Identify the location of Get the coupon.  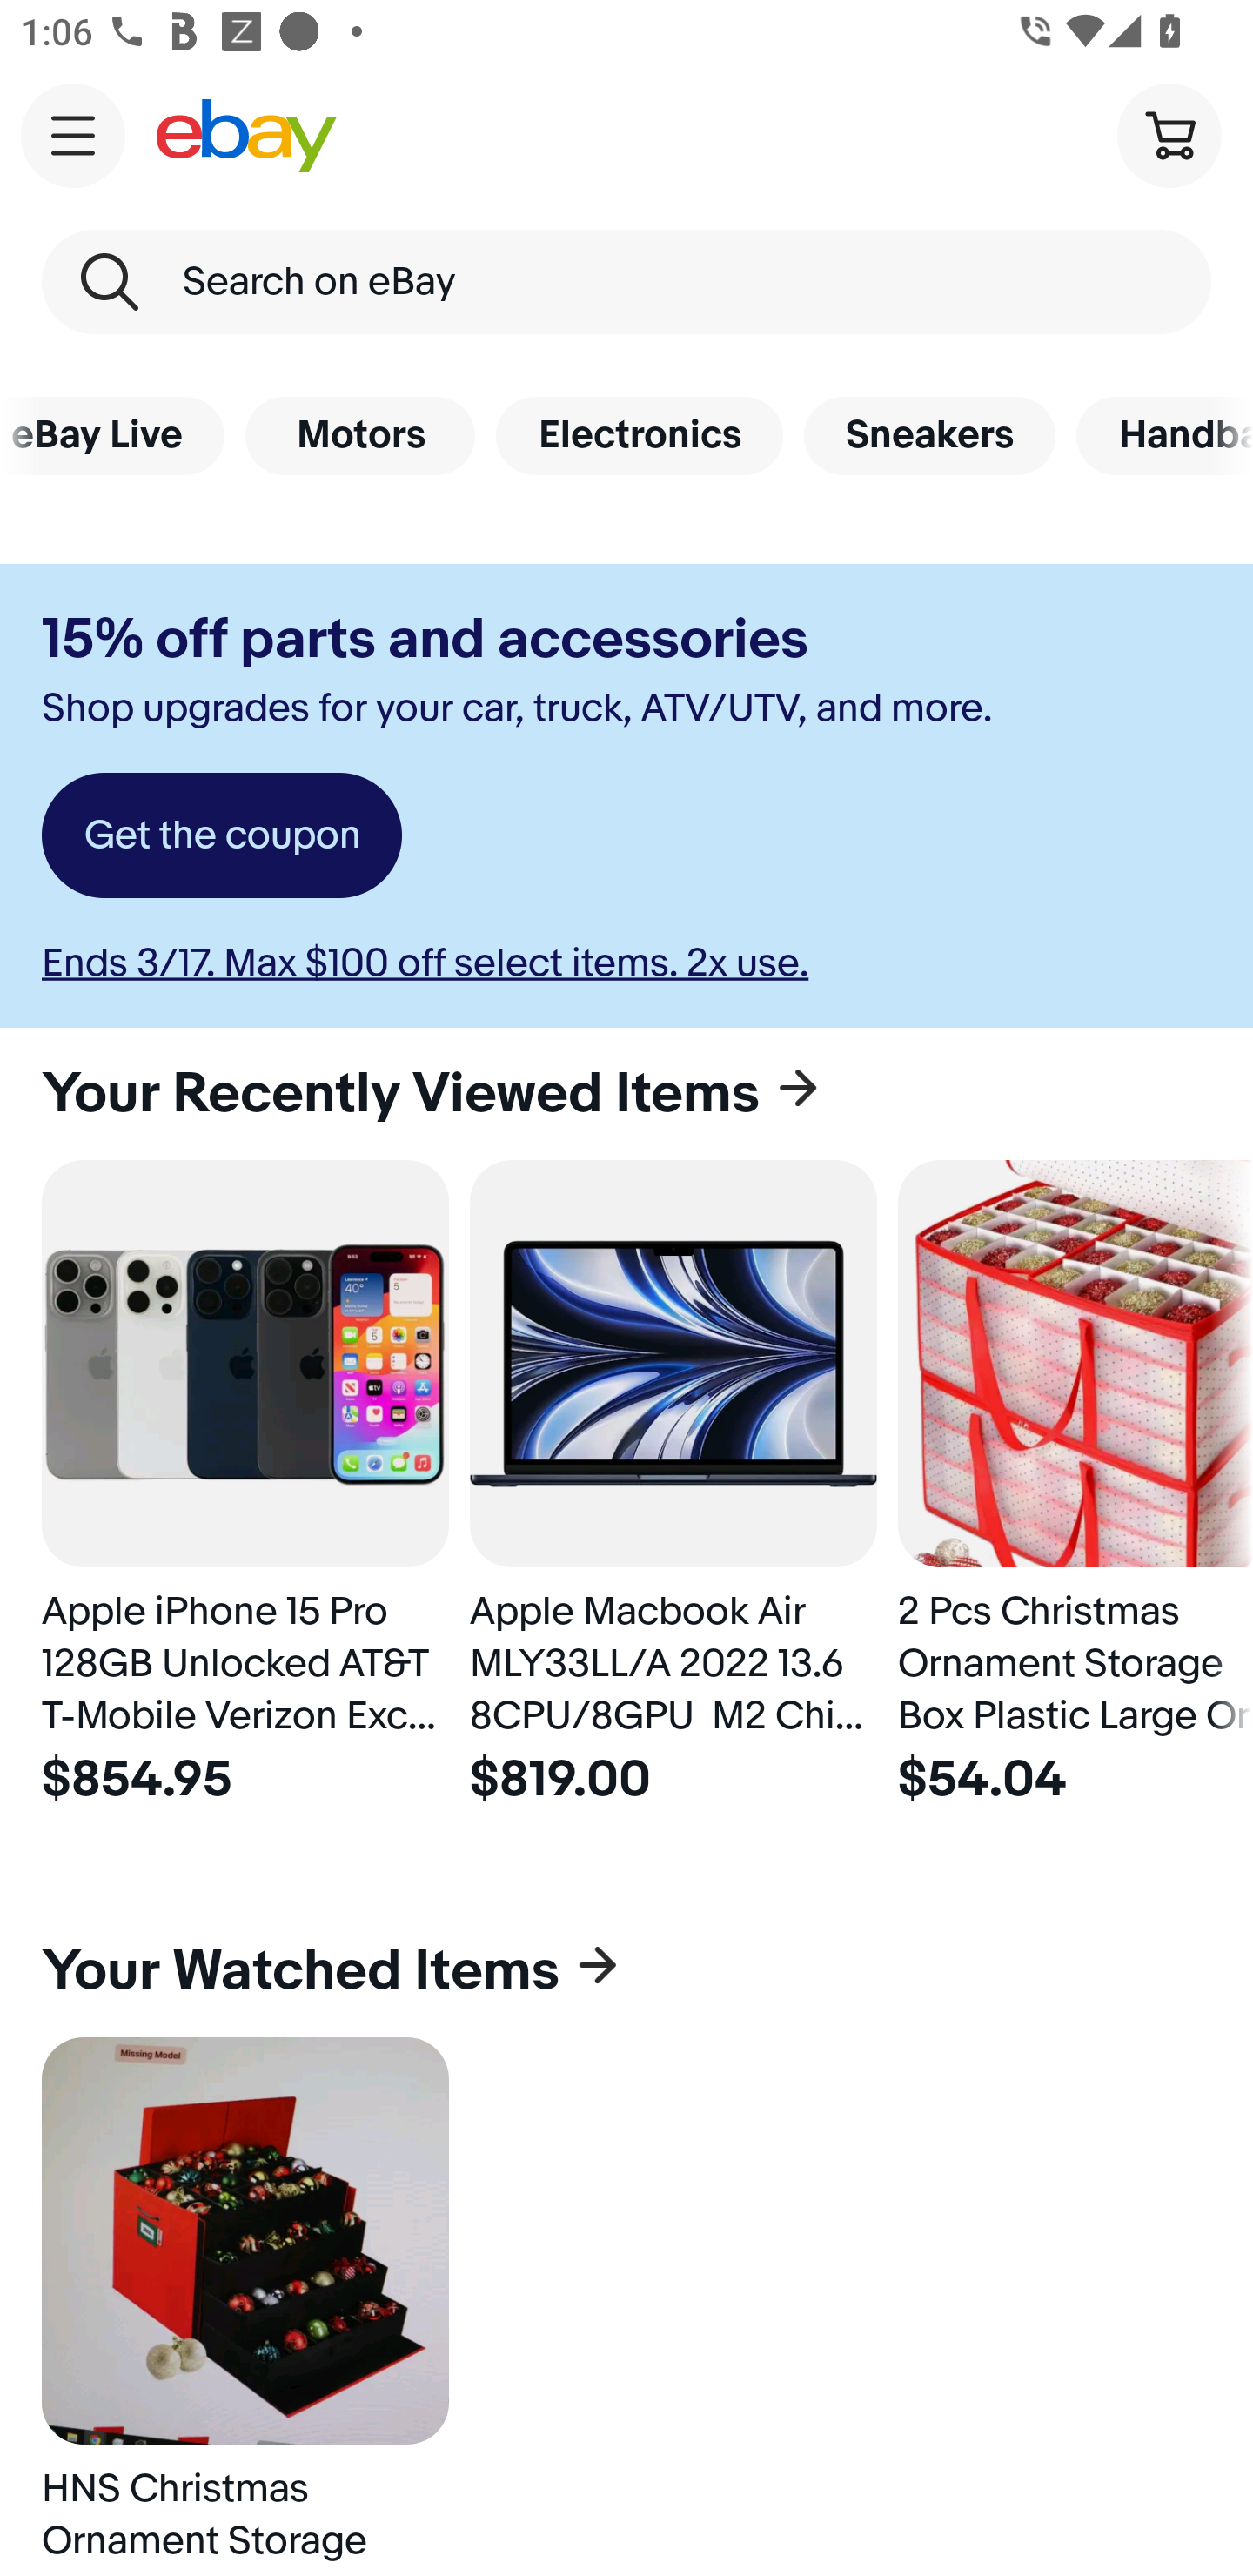
(221, 835).